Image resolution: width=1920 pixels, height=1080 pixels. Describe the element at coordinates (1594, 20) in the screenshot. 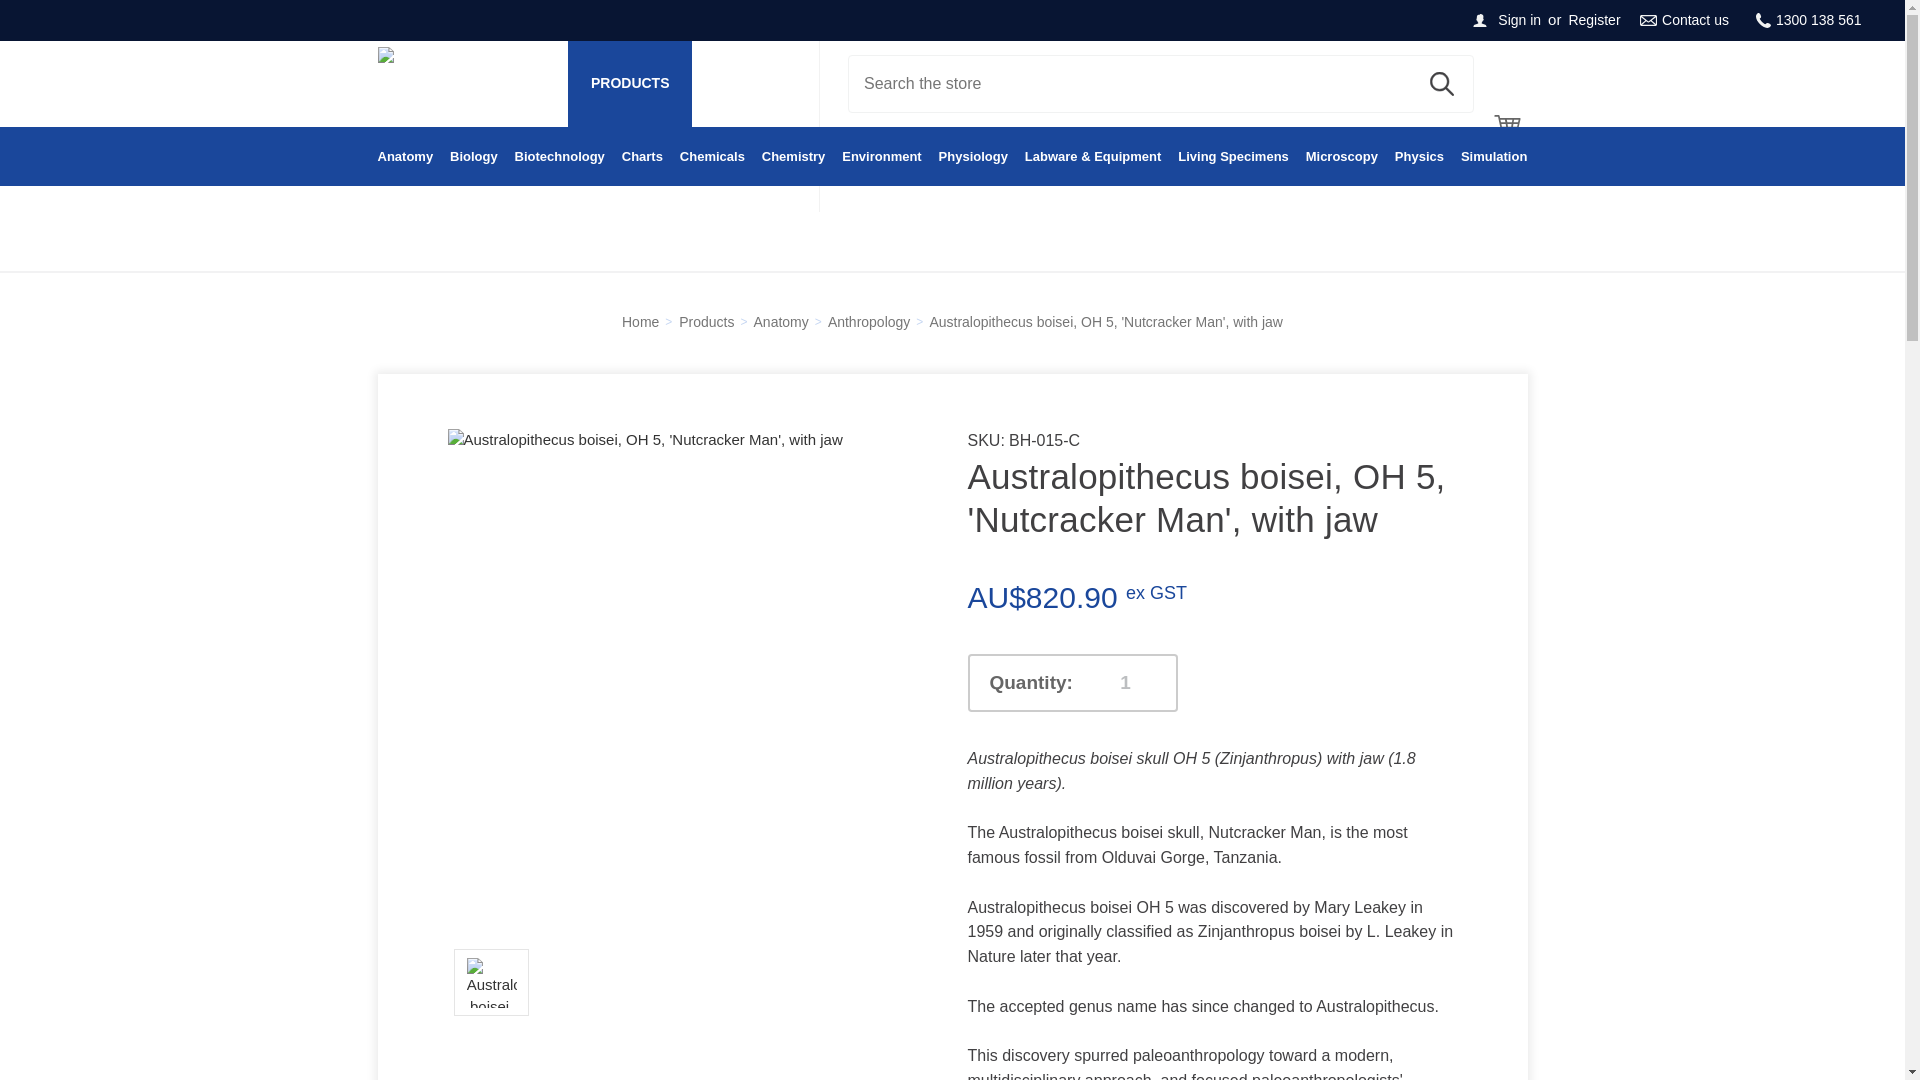

I see `Register` at that location.